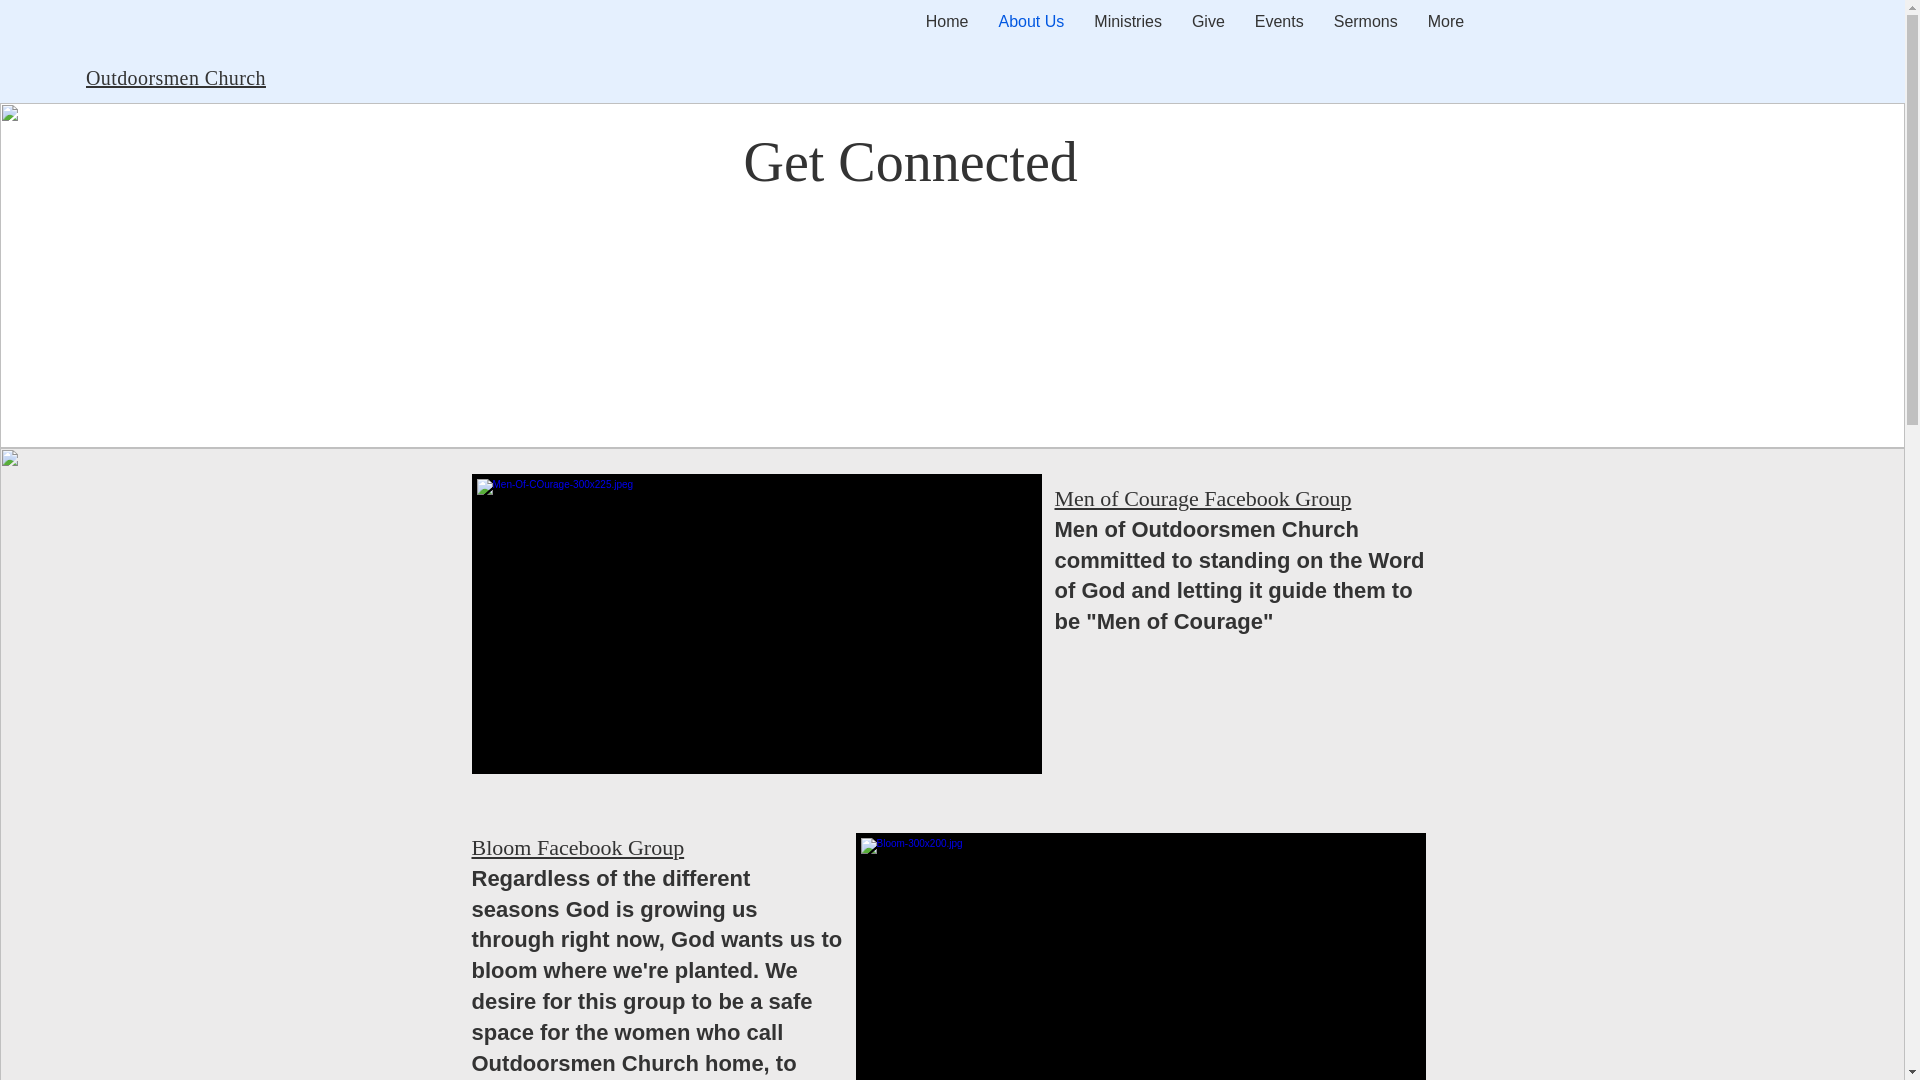 The image size is (1920, 1080). I want to click on Bloom Facebook Group, so click(578, 846).